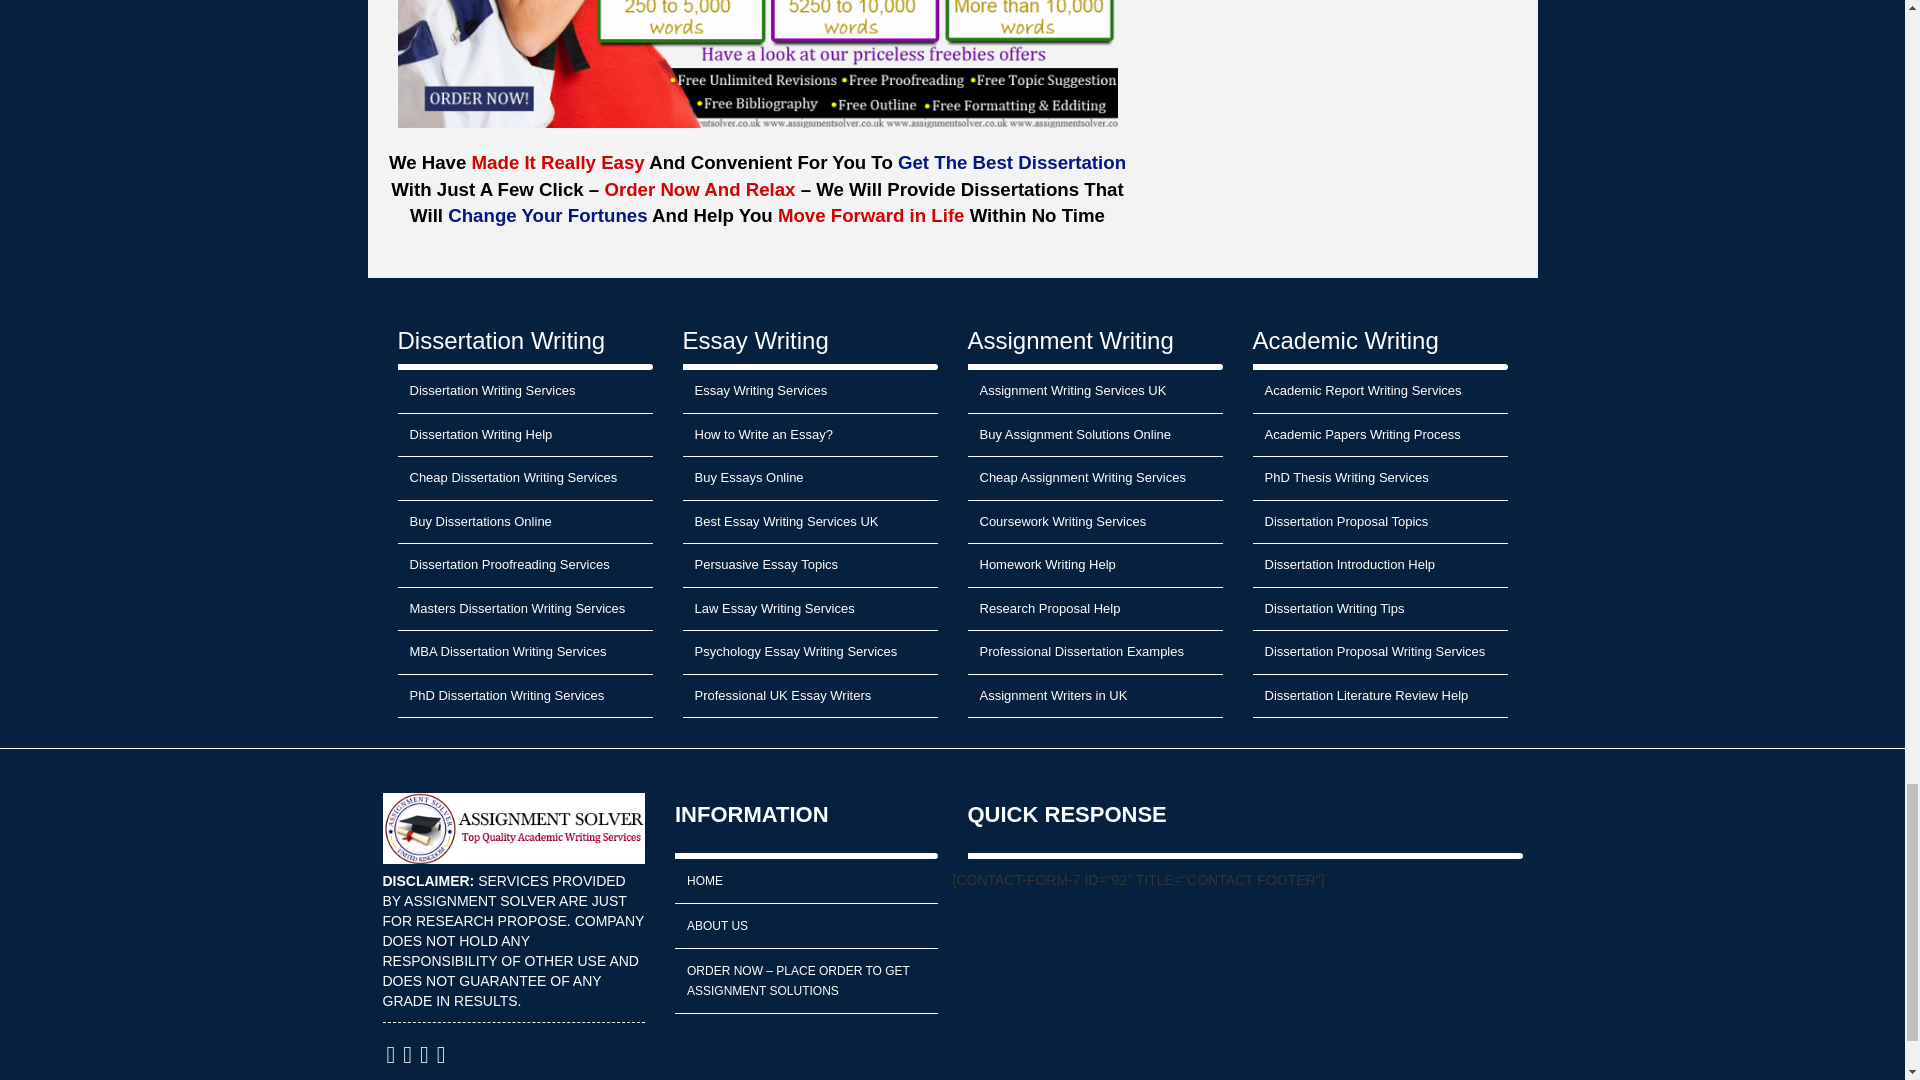 The image size is (1920, 1080). Describe the element at coordinates (524, 523) in the screenshot. I see `Buy Dissertations Online at Affordabl Prices` at that location.